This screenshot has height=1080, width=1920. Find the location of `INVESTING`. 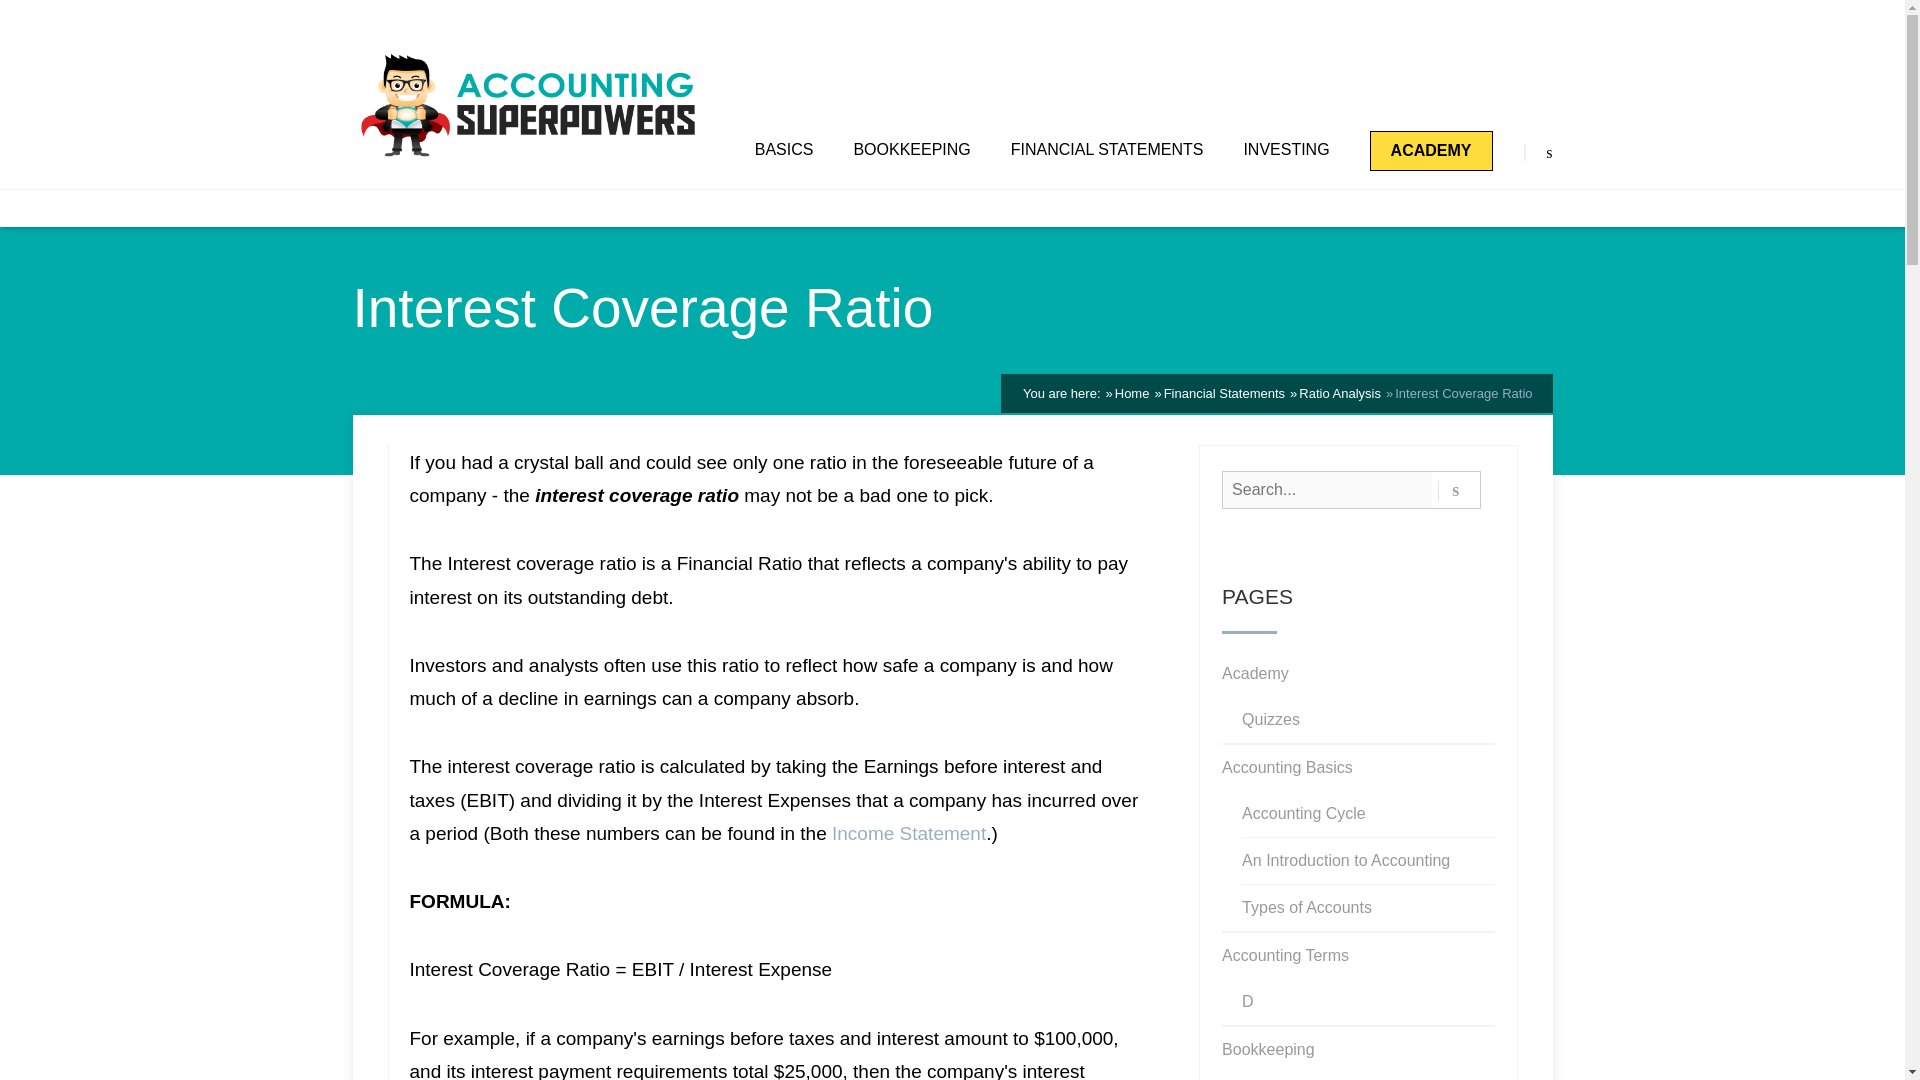

INVESTING is located at coordinates (1285, 150).